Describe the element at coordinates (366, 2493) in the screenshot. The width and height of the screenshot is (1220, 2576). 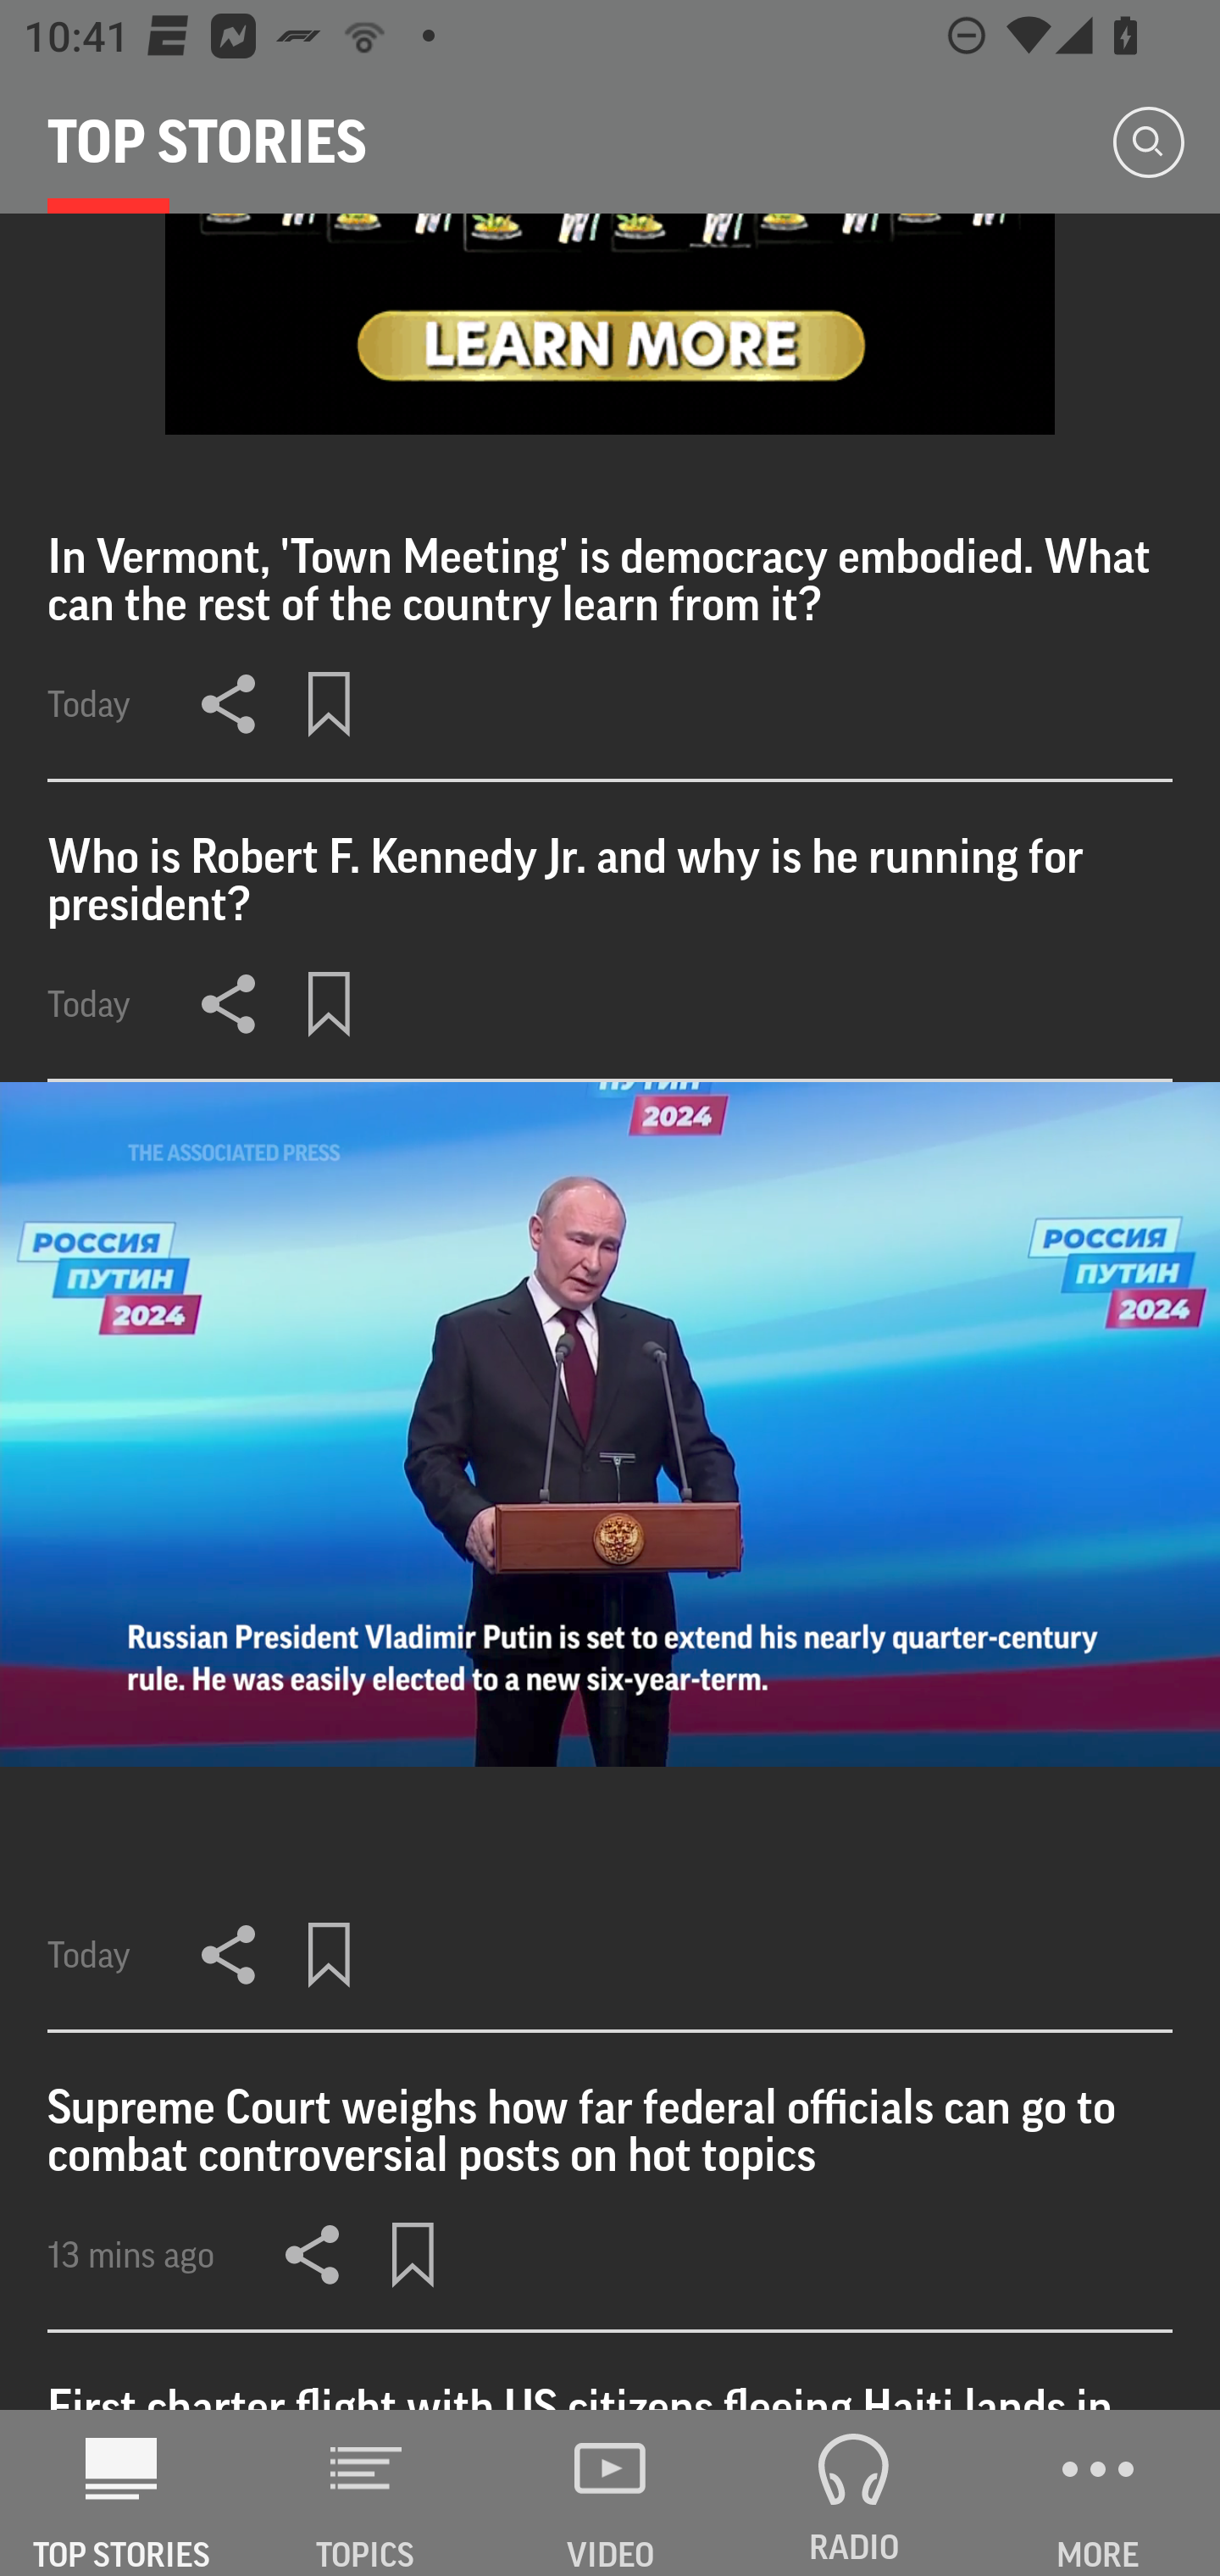
I see `TOPICS` at that location.